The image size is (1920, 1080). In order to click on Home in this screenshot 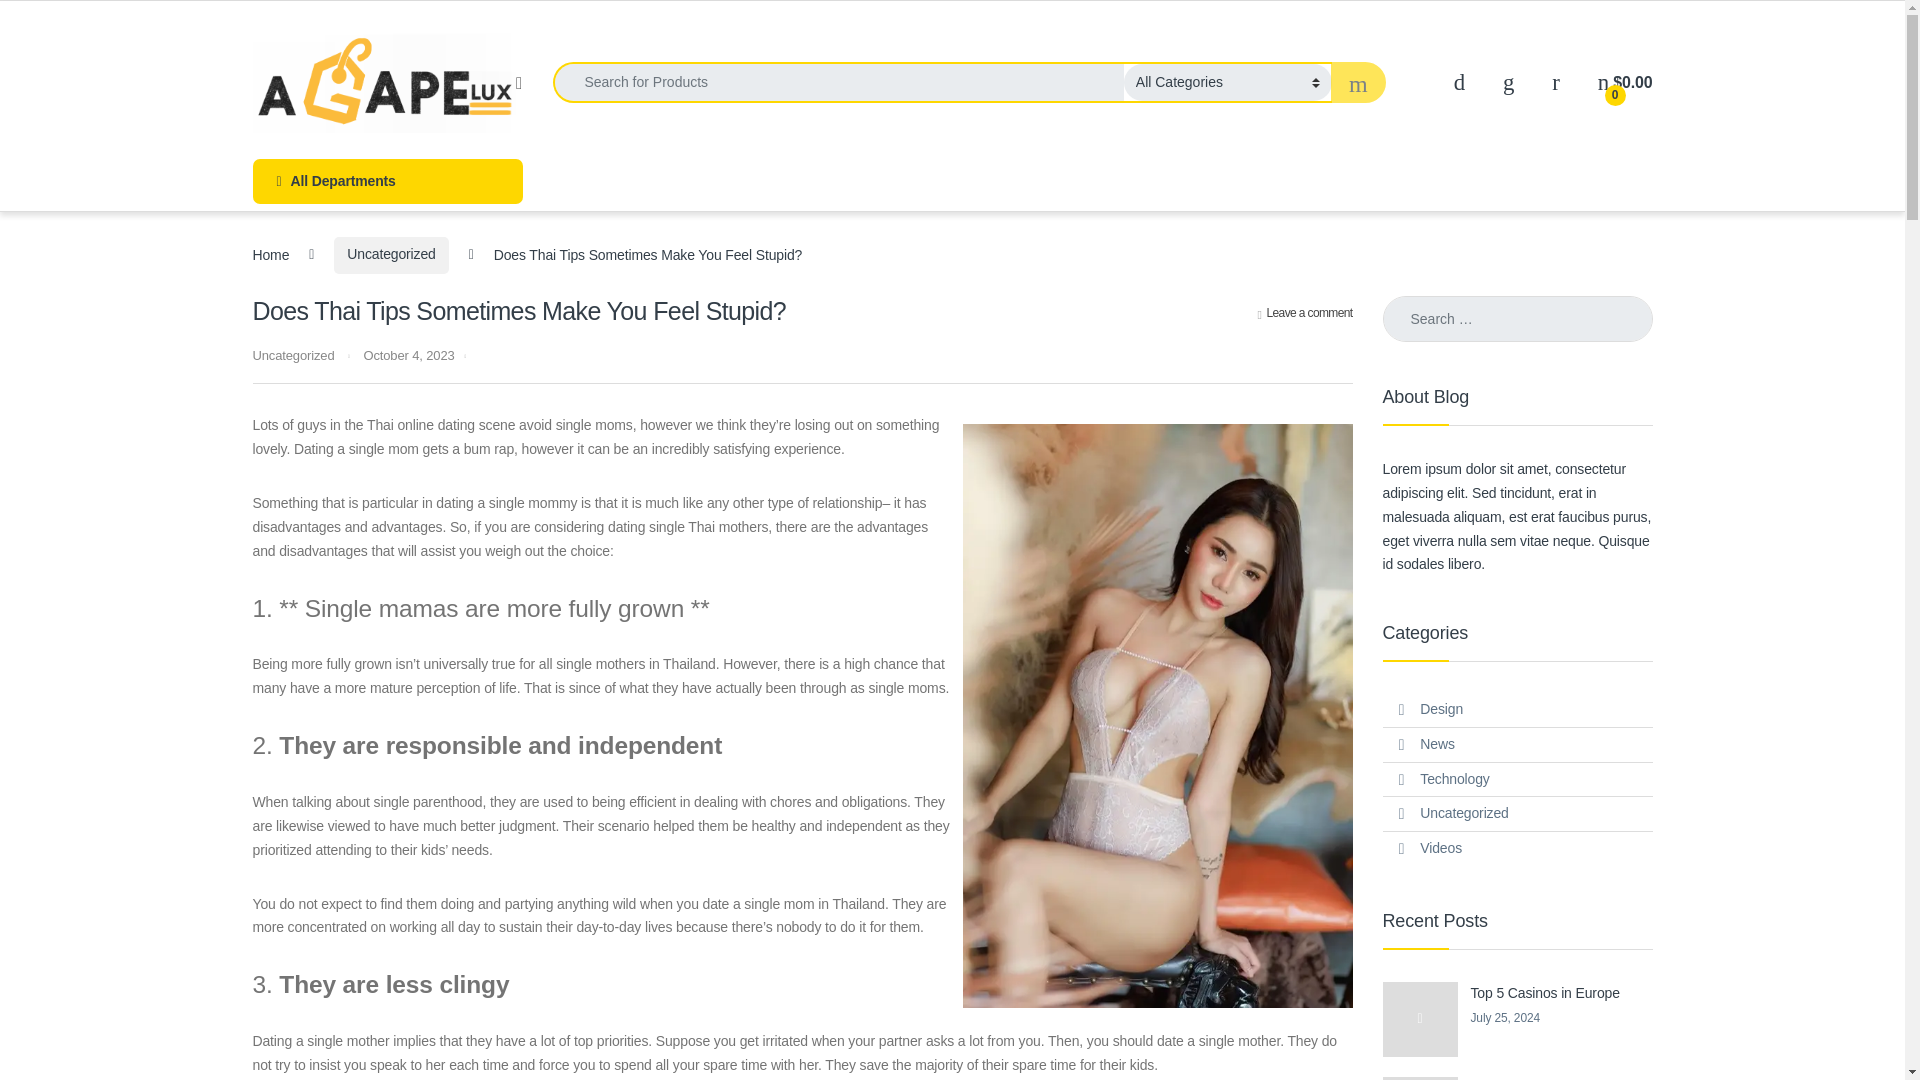, I will do `click(270, 254)`.